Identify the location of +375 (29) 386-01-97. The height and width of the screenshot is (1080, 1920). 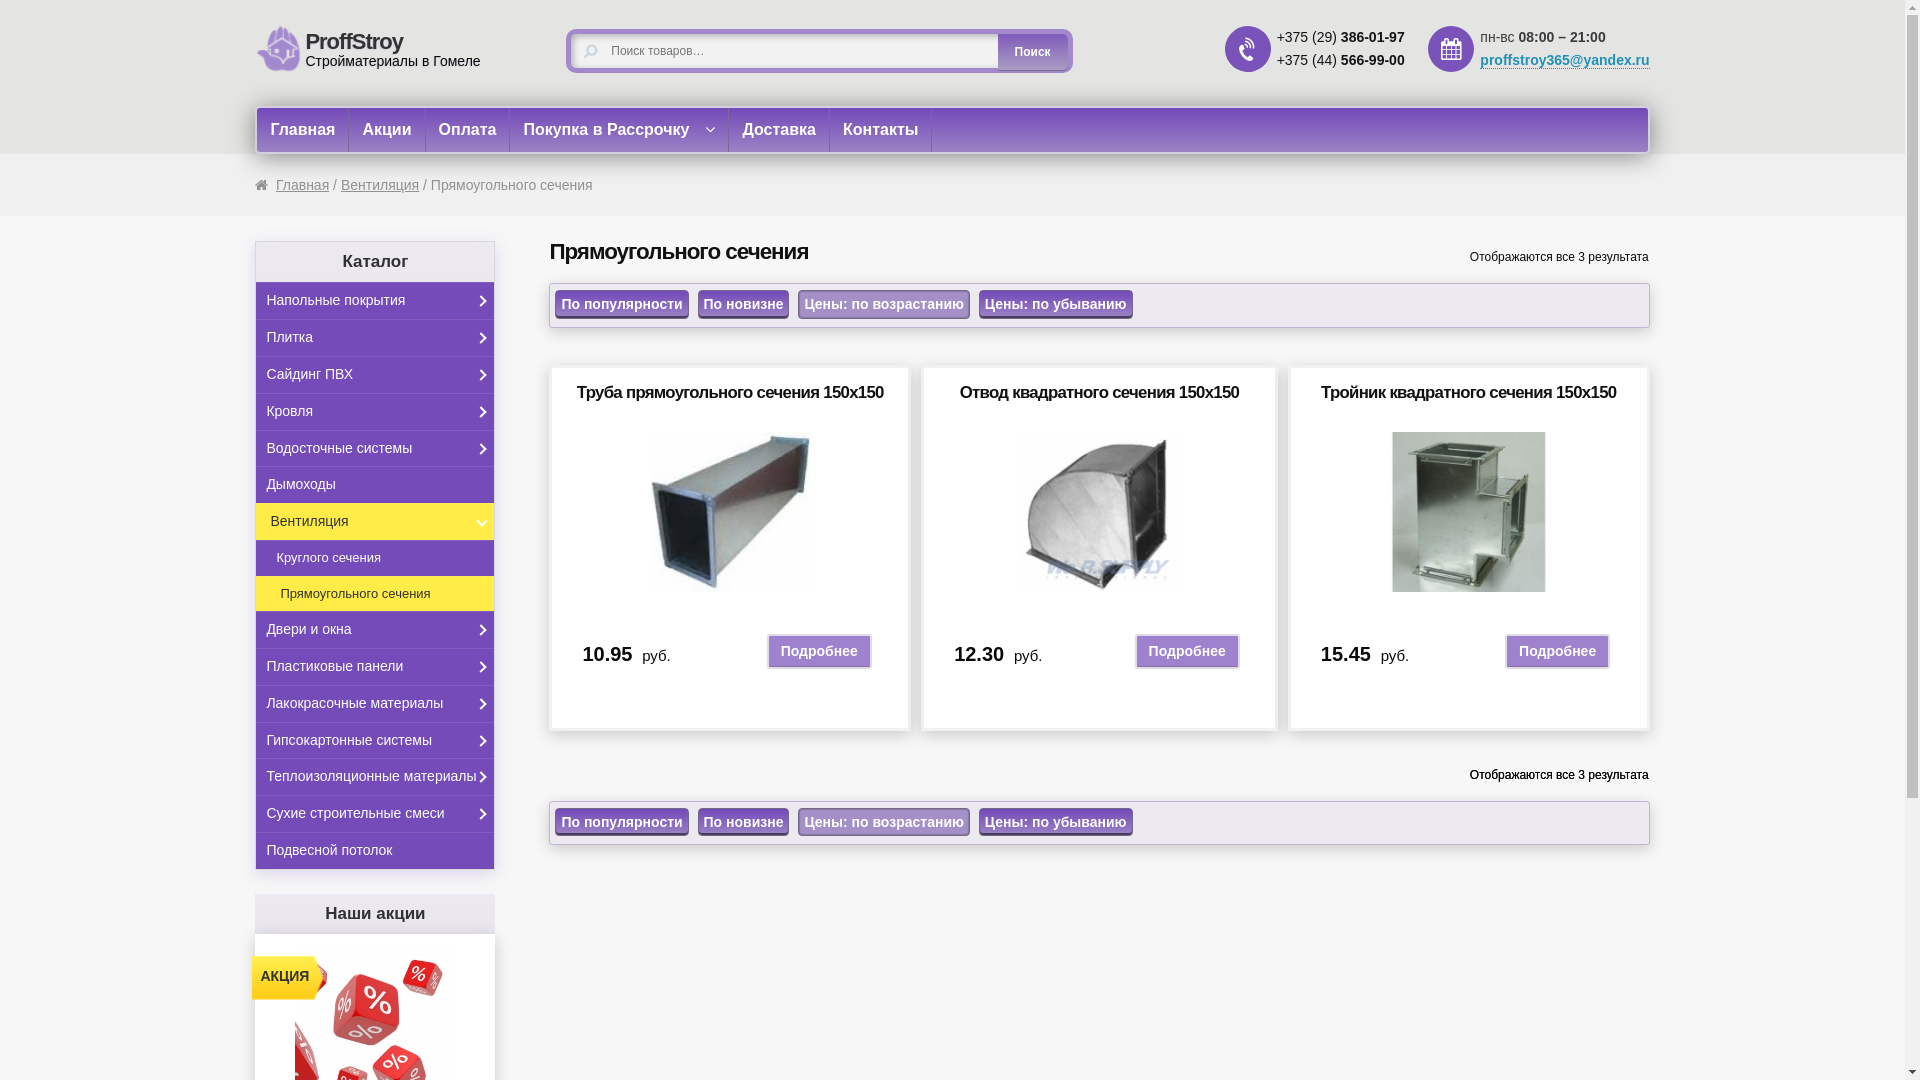
(1341, 37).